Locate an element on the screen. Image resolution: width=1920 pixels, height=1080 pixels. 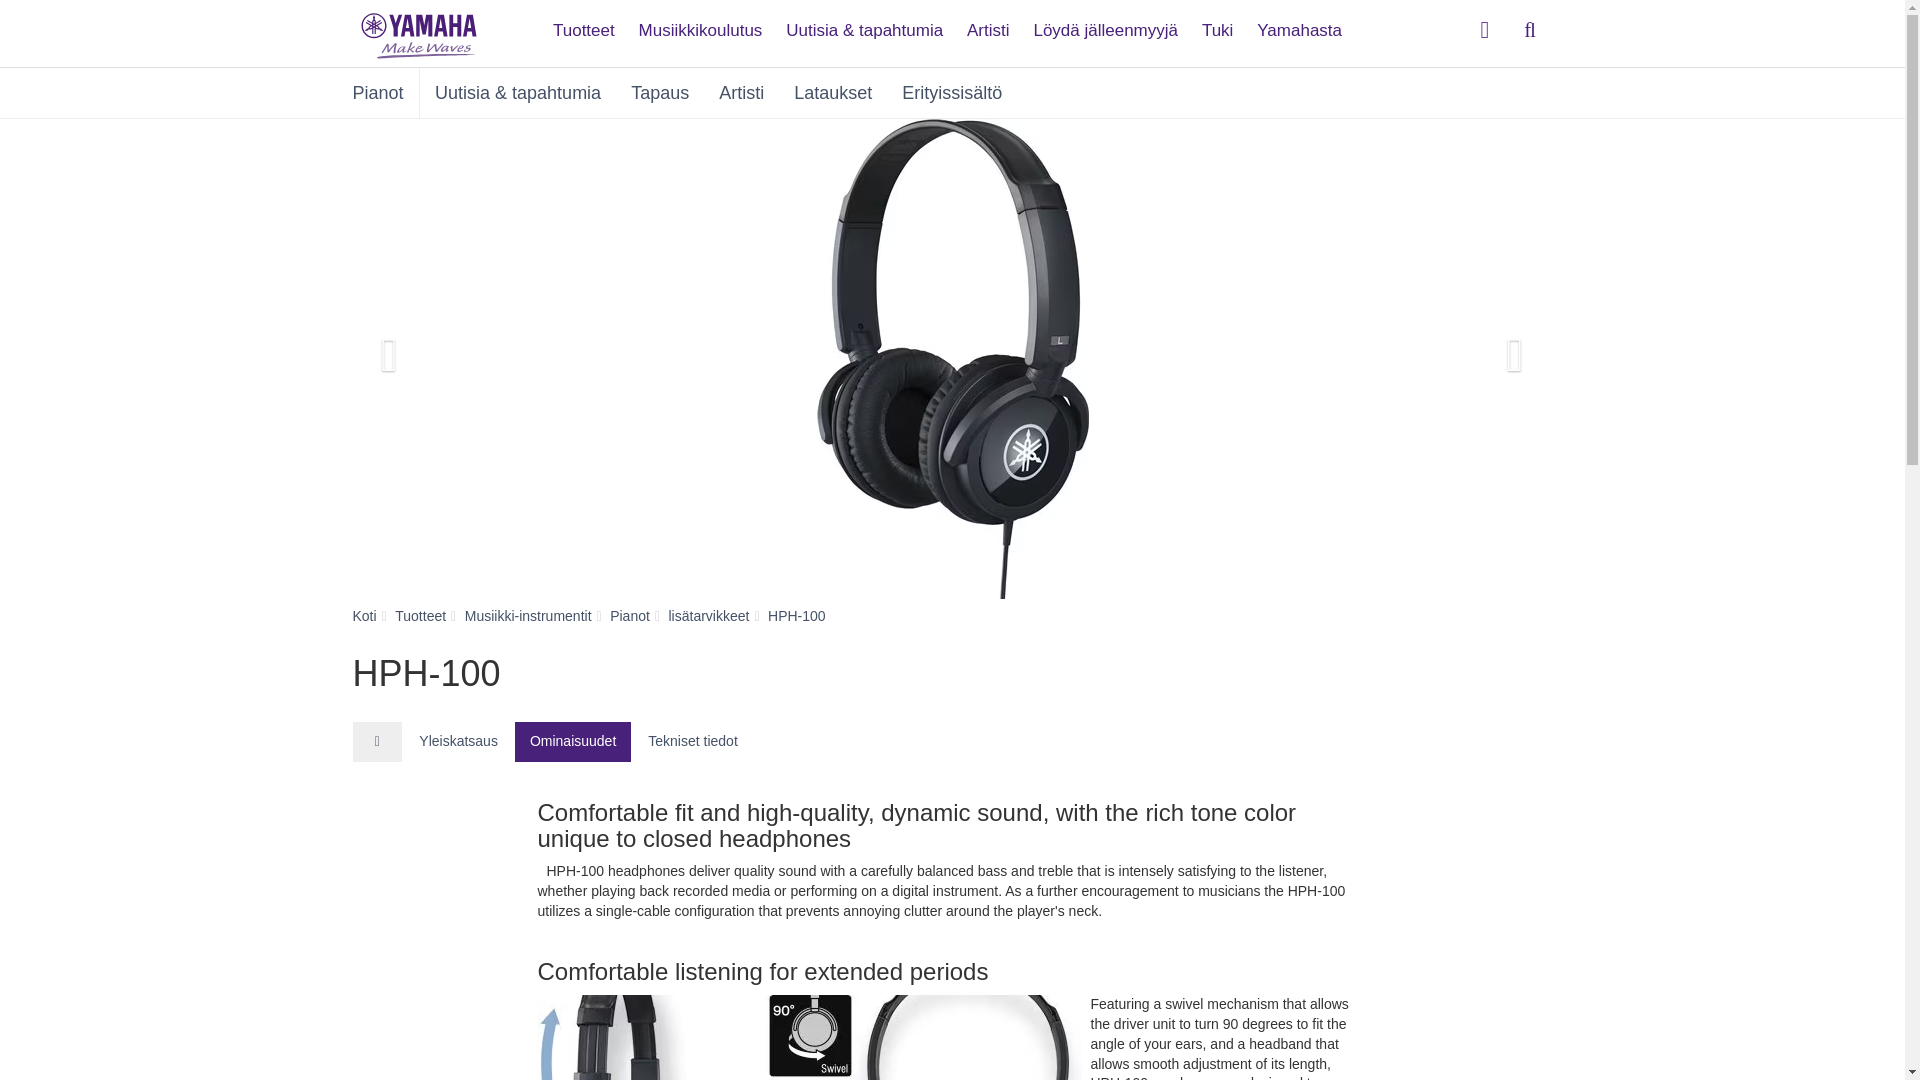
Artisti is located at coordinates (988, 23).